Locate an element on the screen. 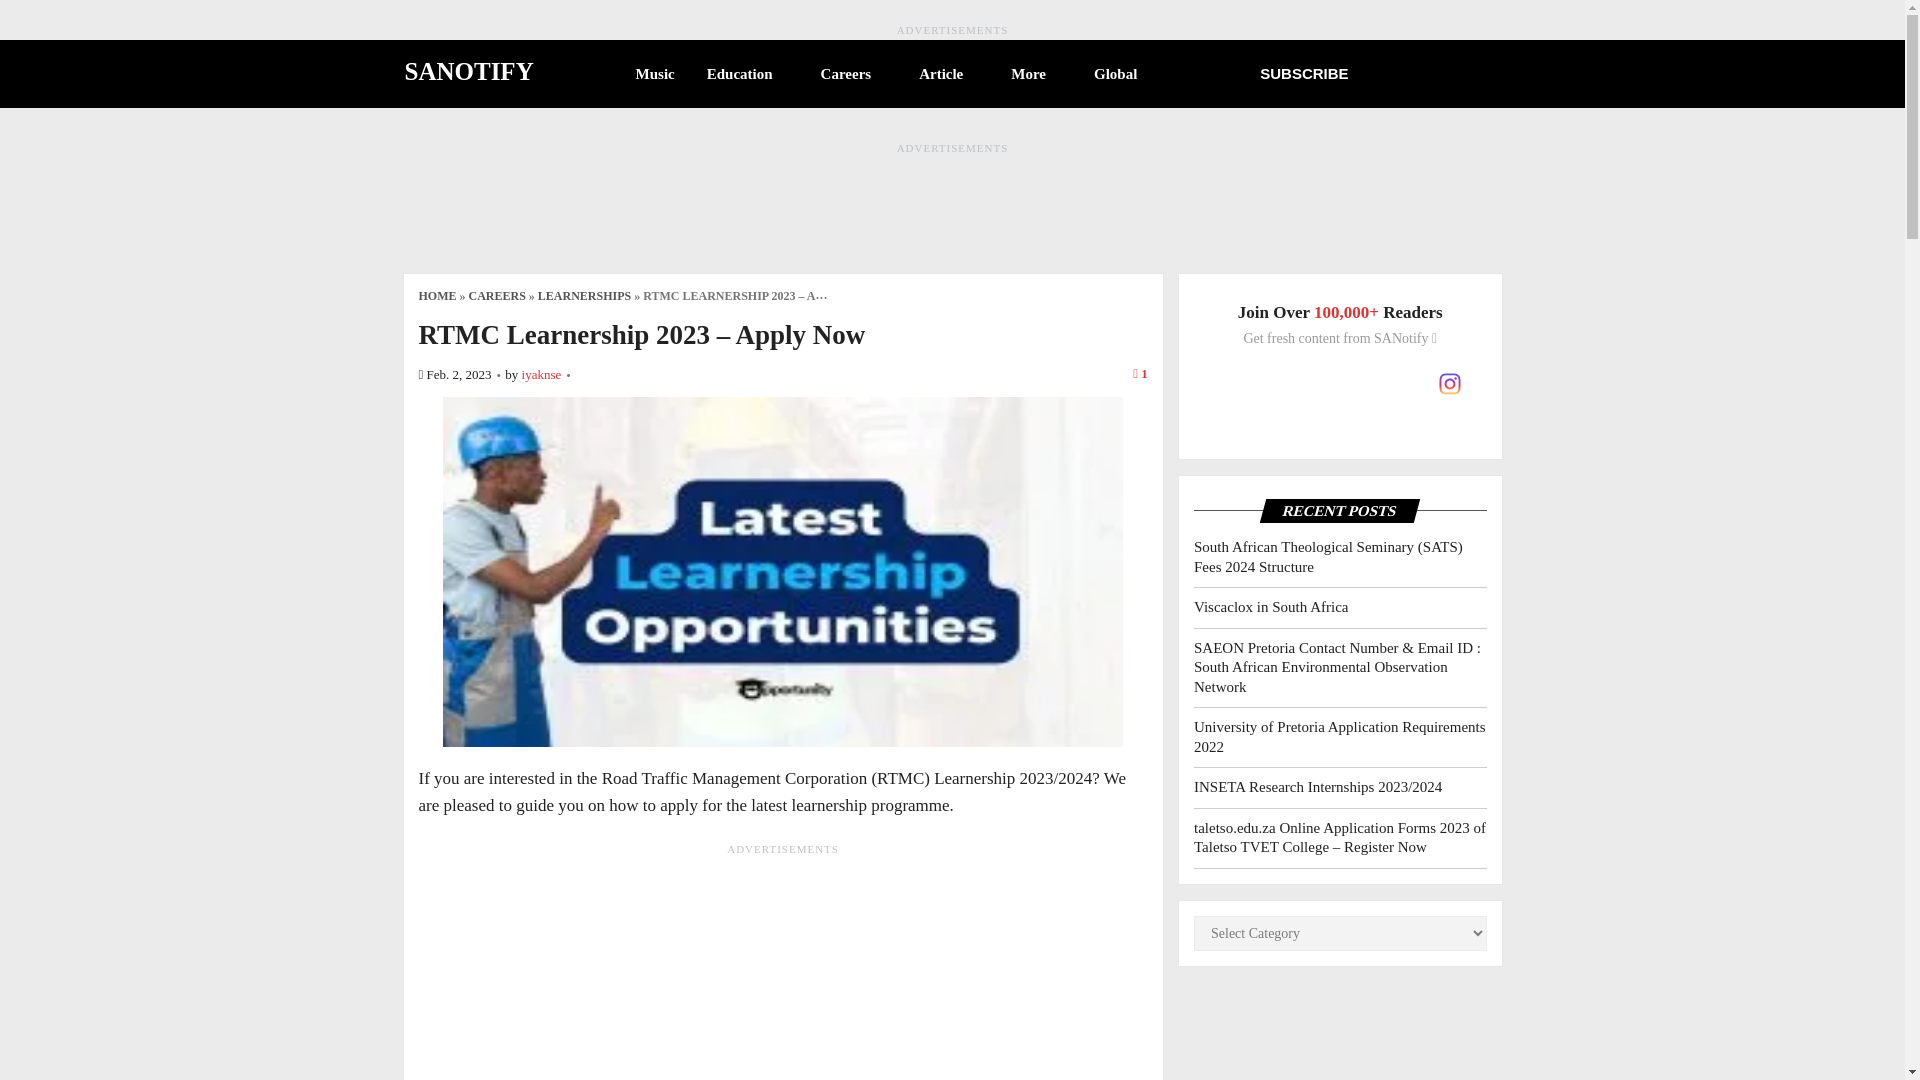 The image size is (1920, 1080). Posts by iyaknse is located at coordinates (542, 374).